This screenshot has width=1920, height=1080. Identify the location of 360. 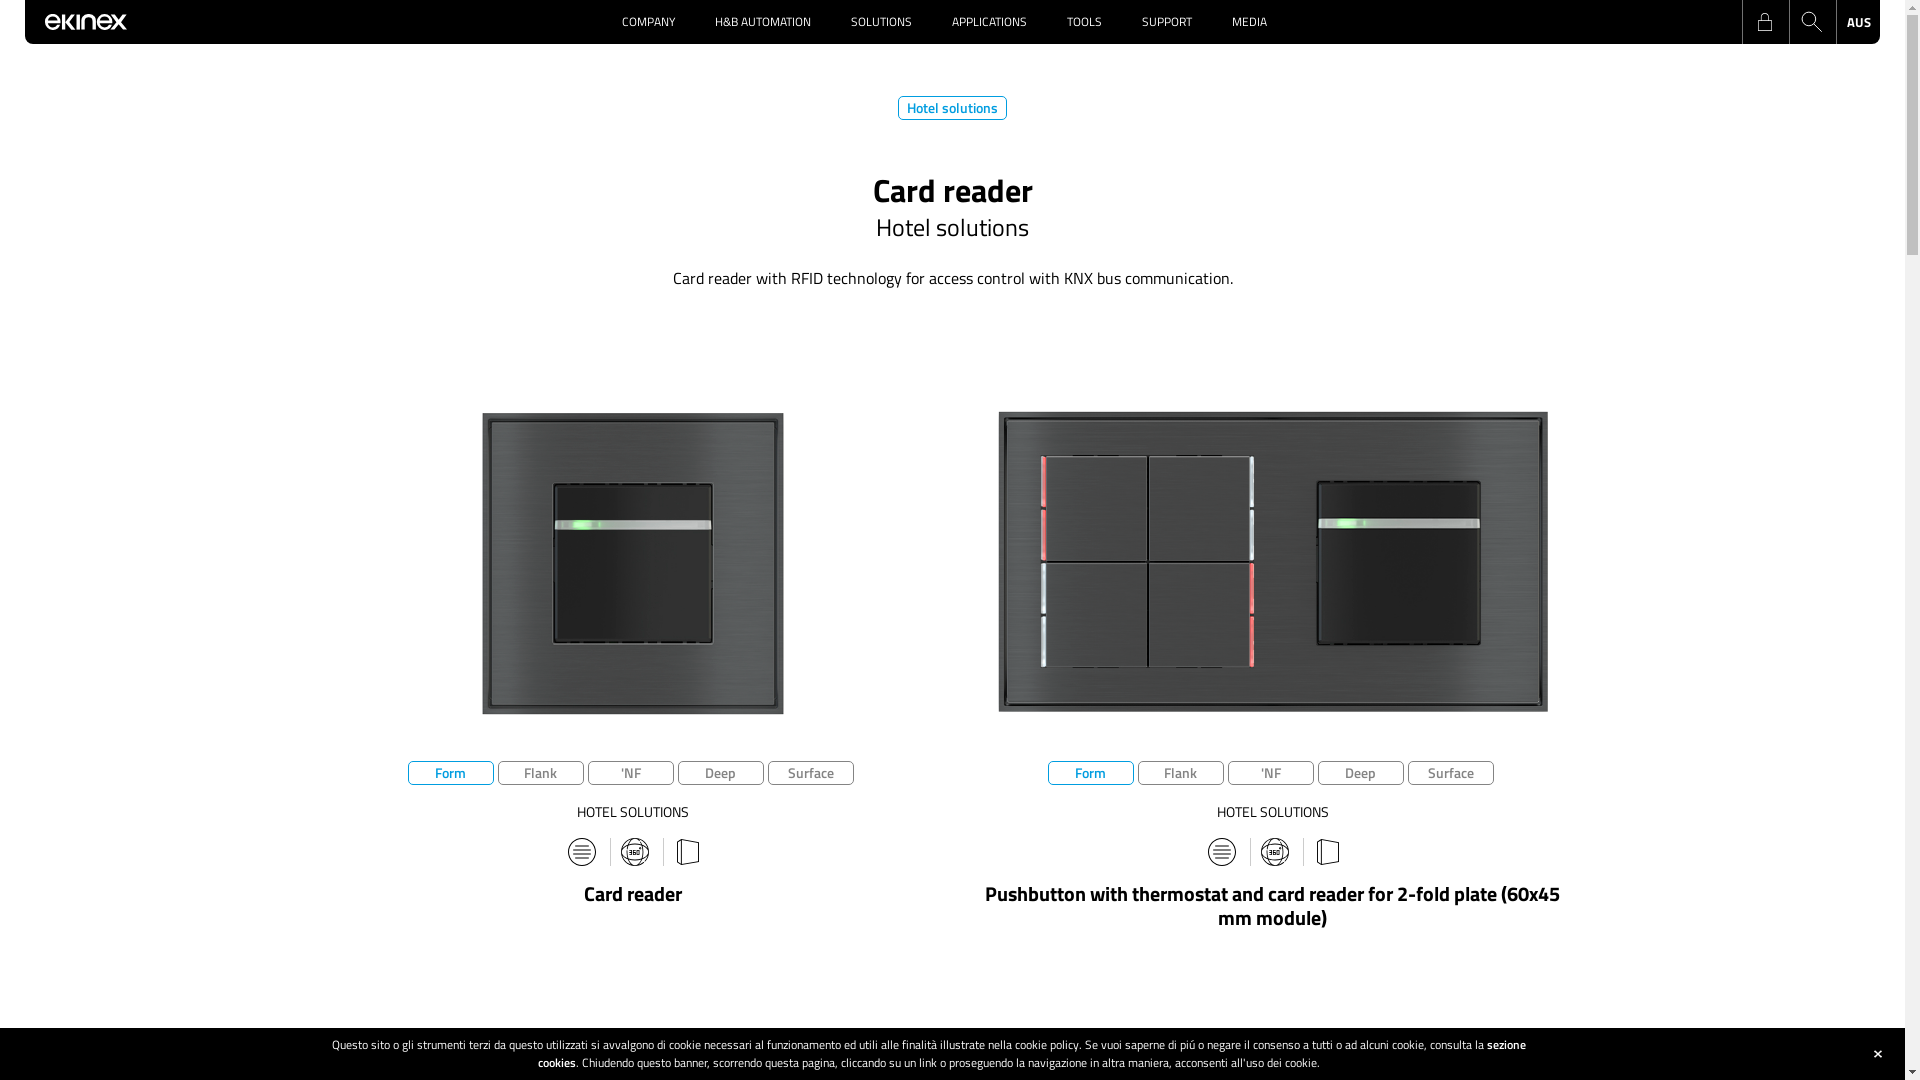
(634, 852).